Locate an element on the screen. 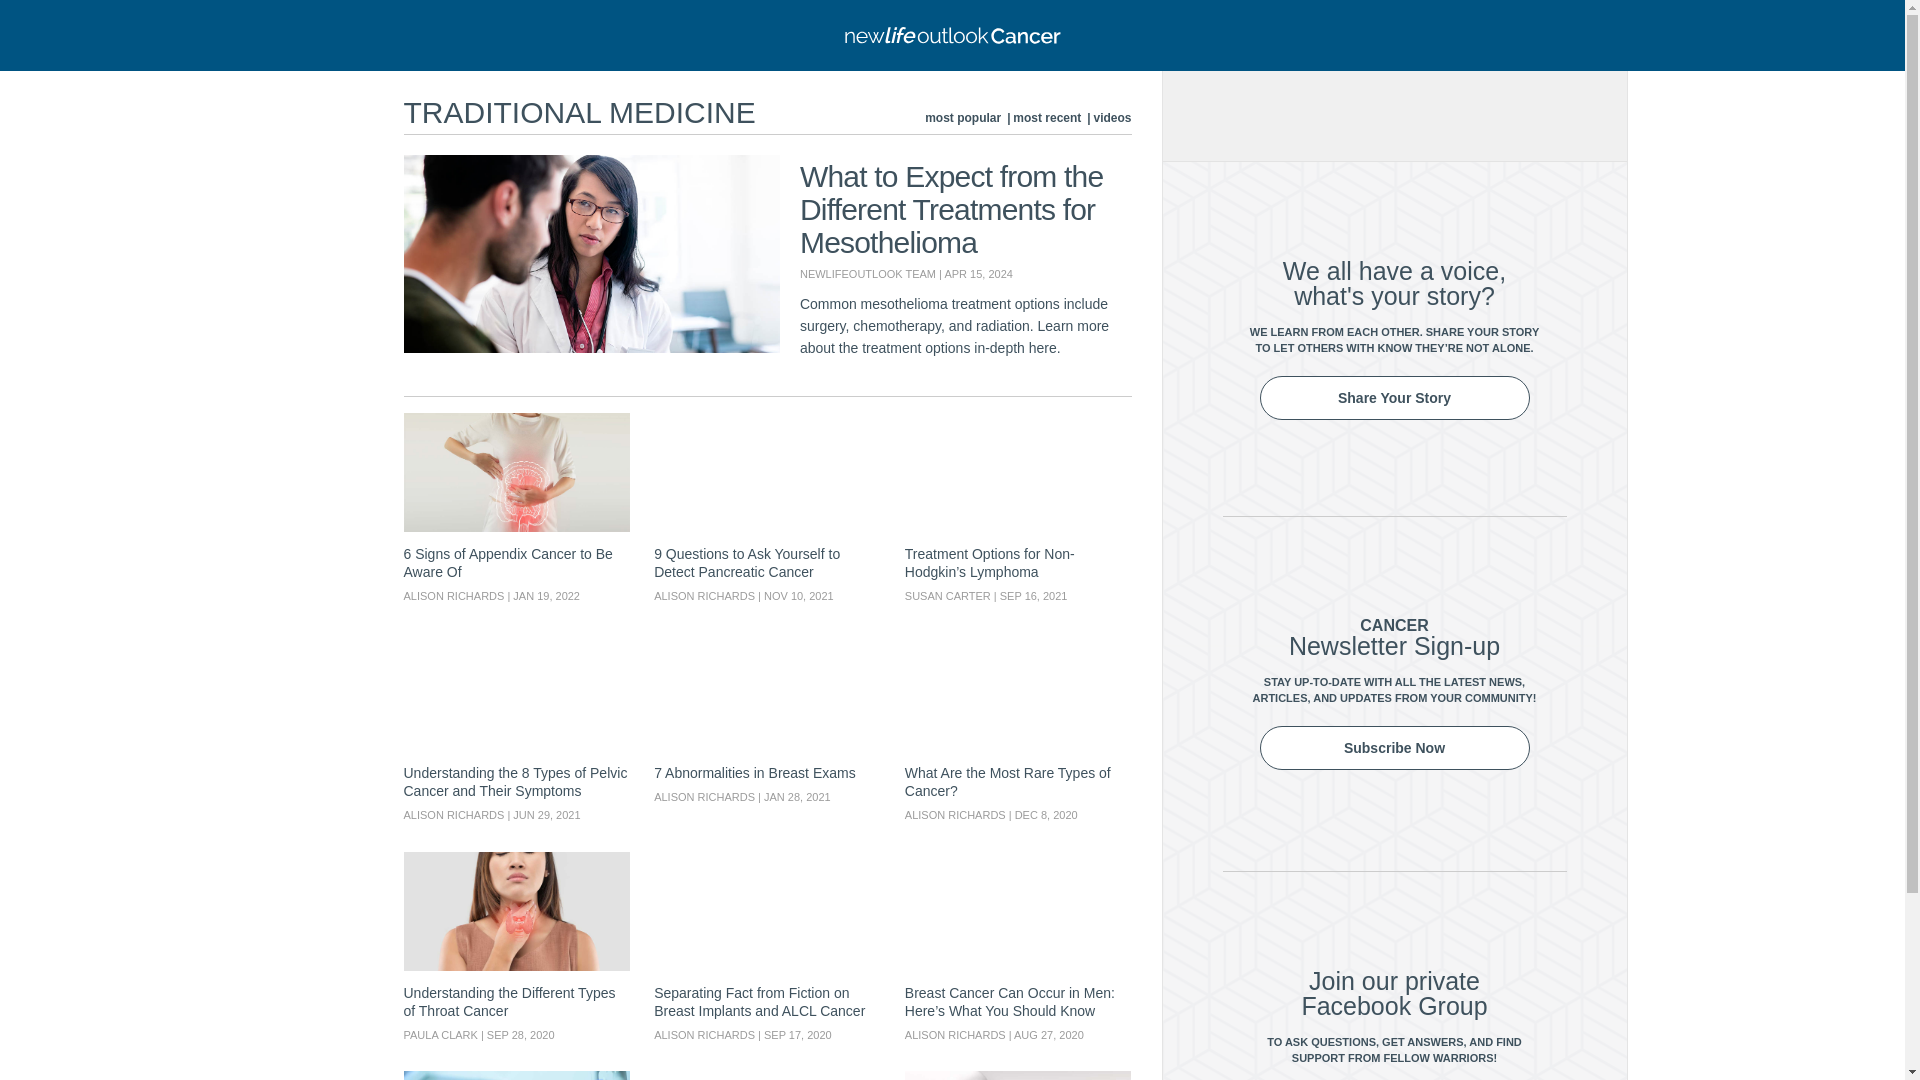 This screenshot has width=1920, height=1080. ALISON RICHARDS is located at coordinates (454, 814).